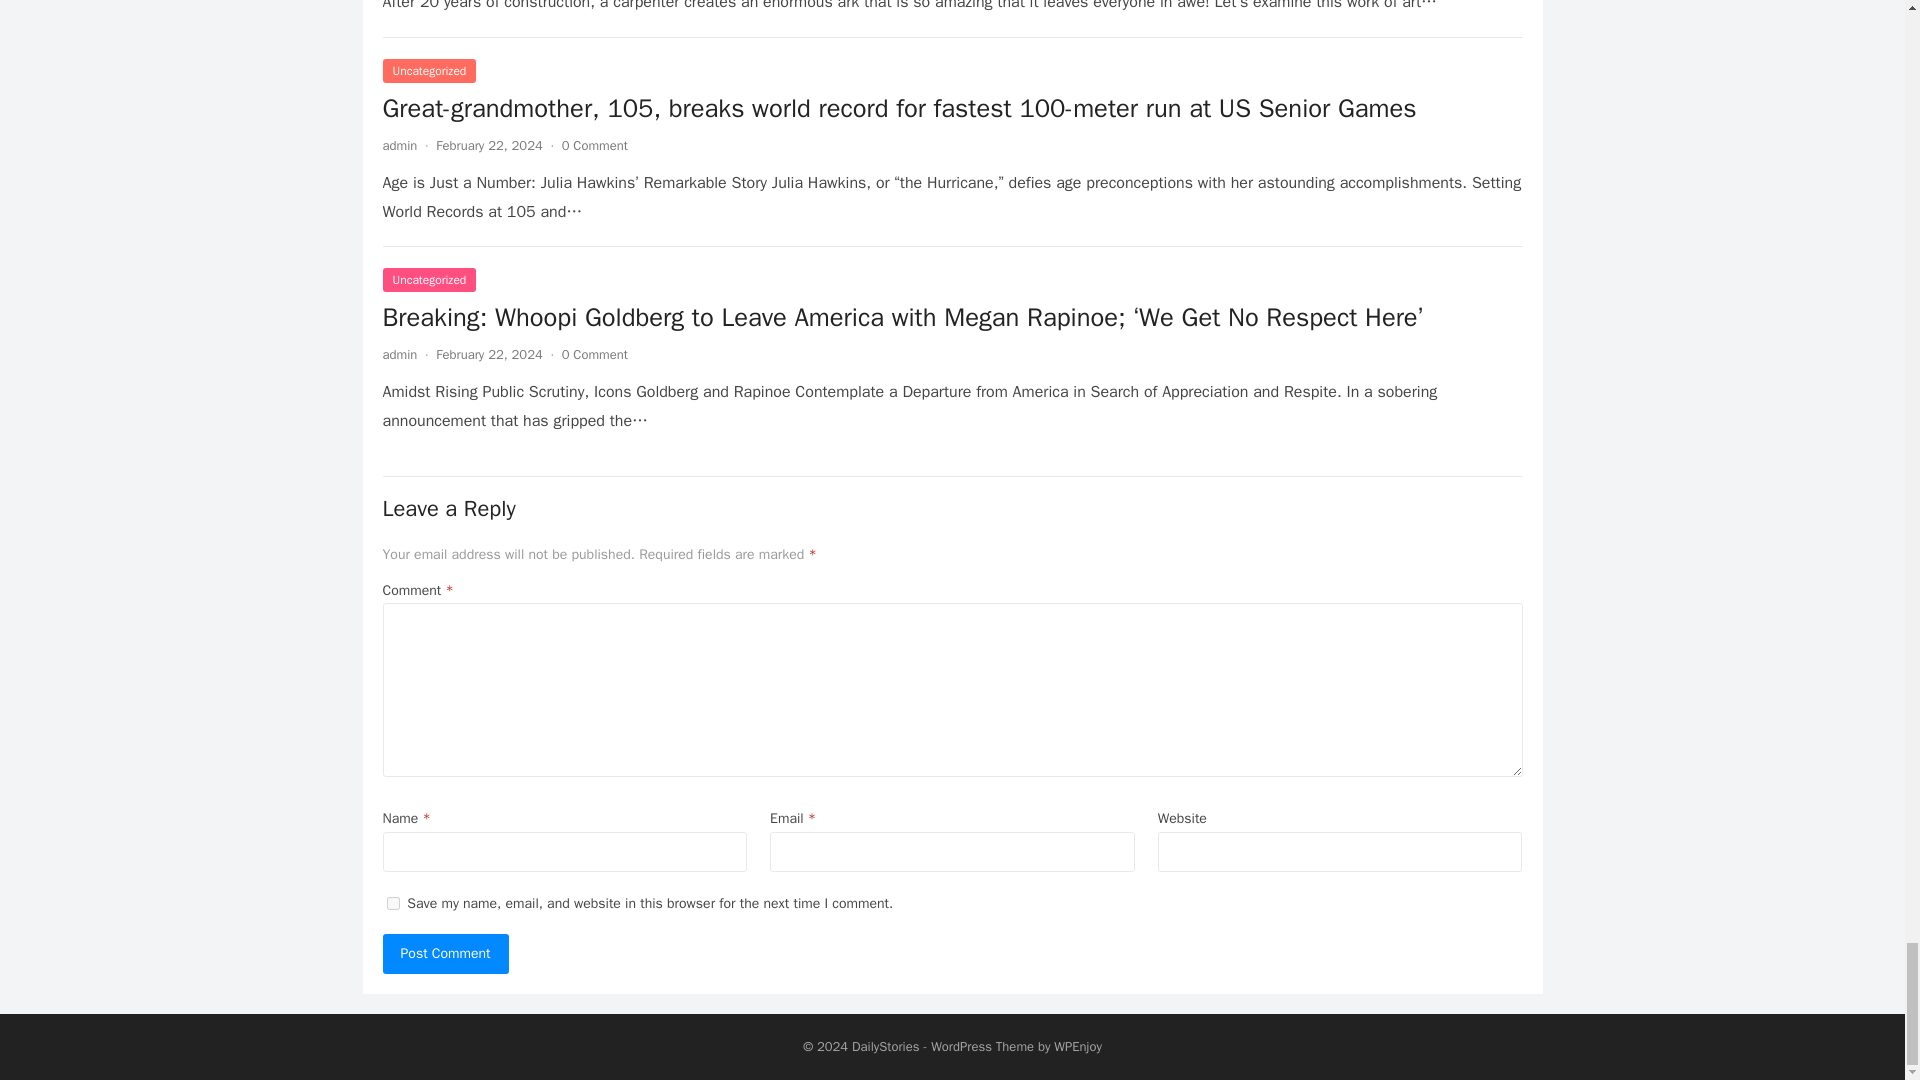  I want to click on 0 Comment, so click(594, 146).